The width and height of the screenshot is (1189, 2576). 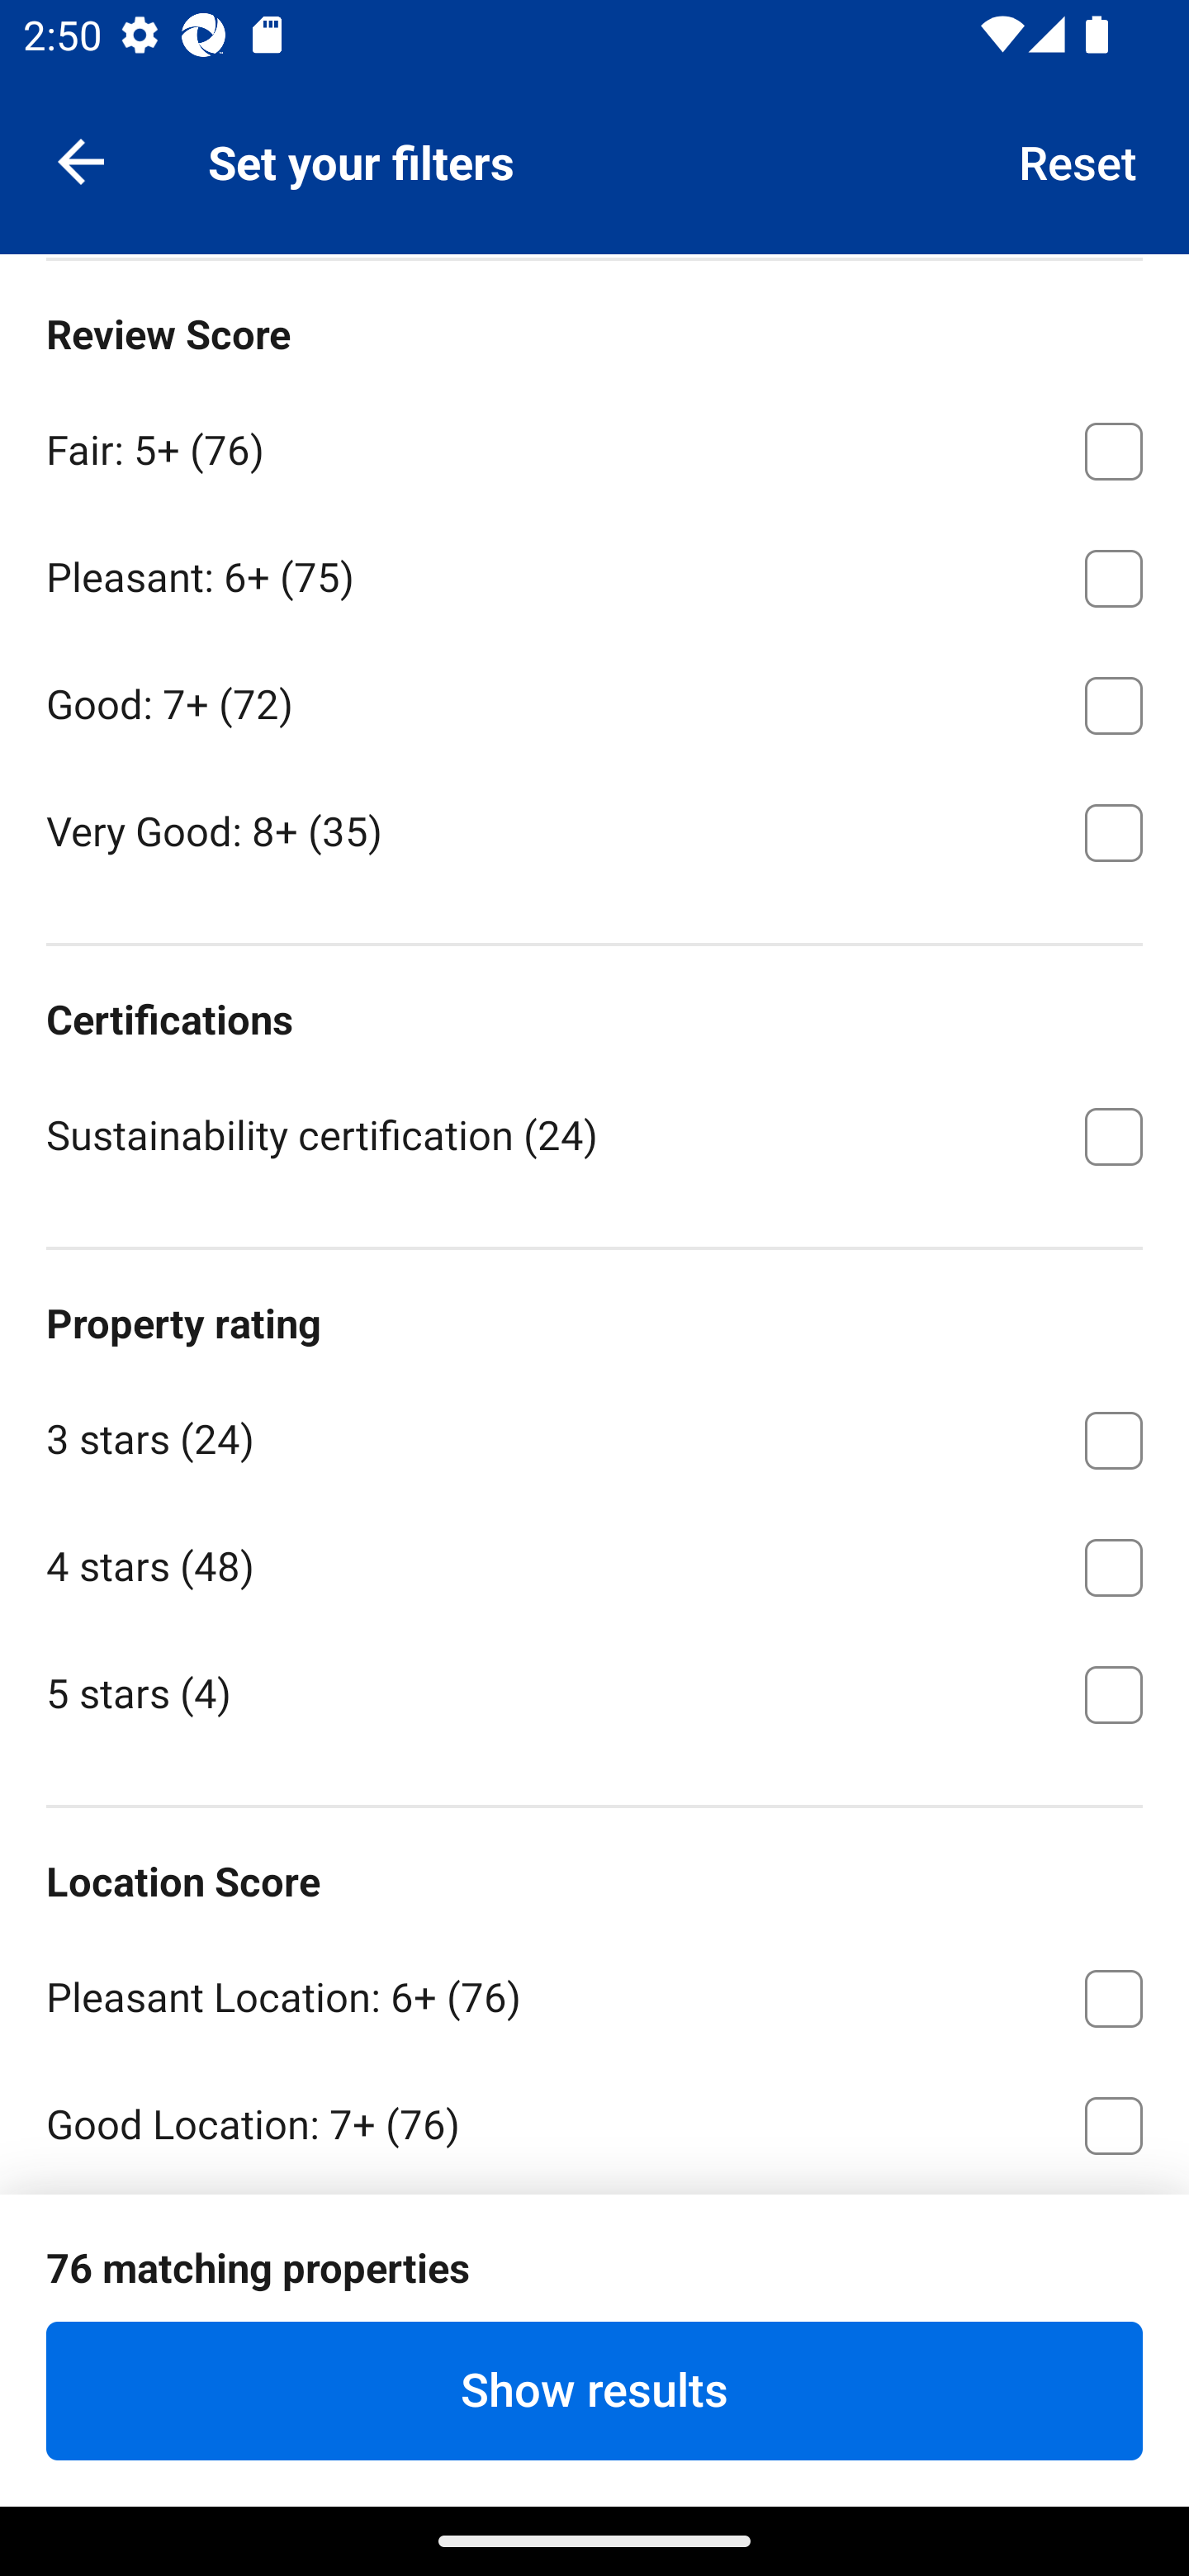 I want to click on 5 stars ⁦(4), so click(x=594, y=1692).